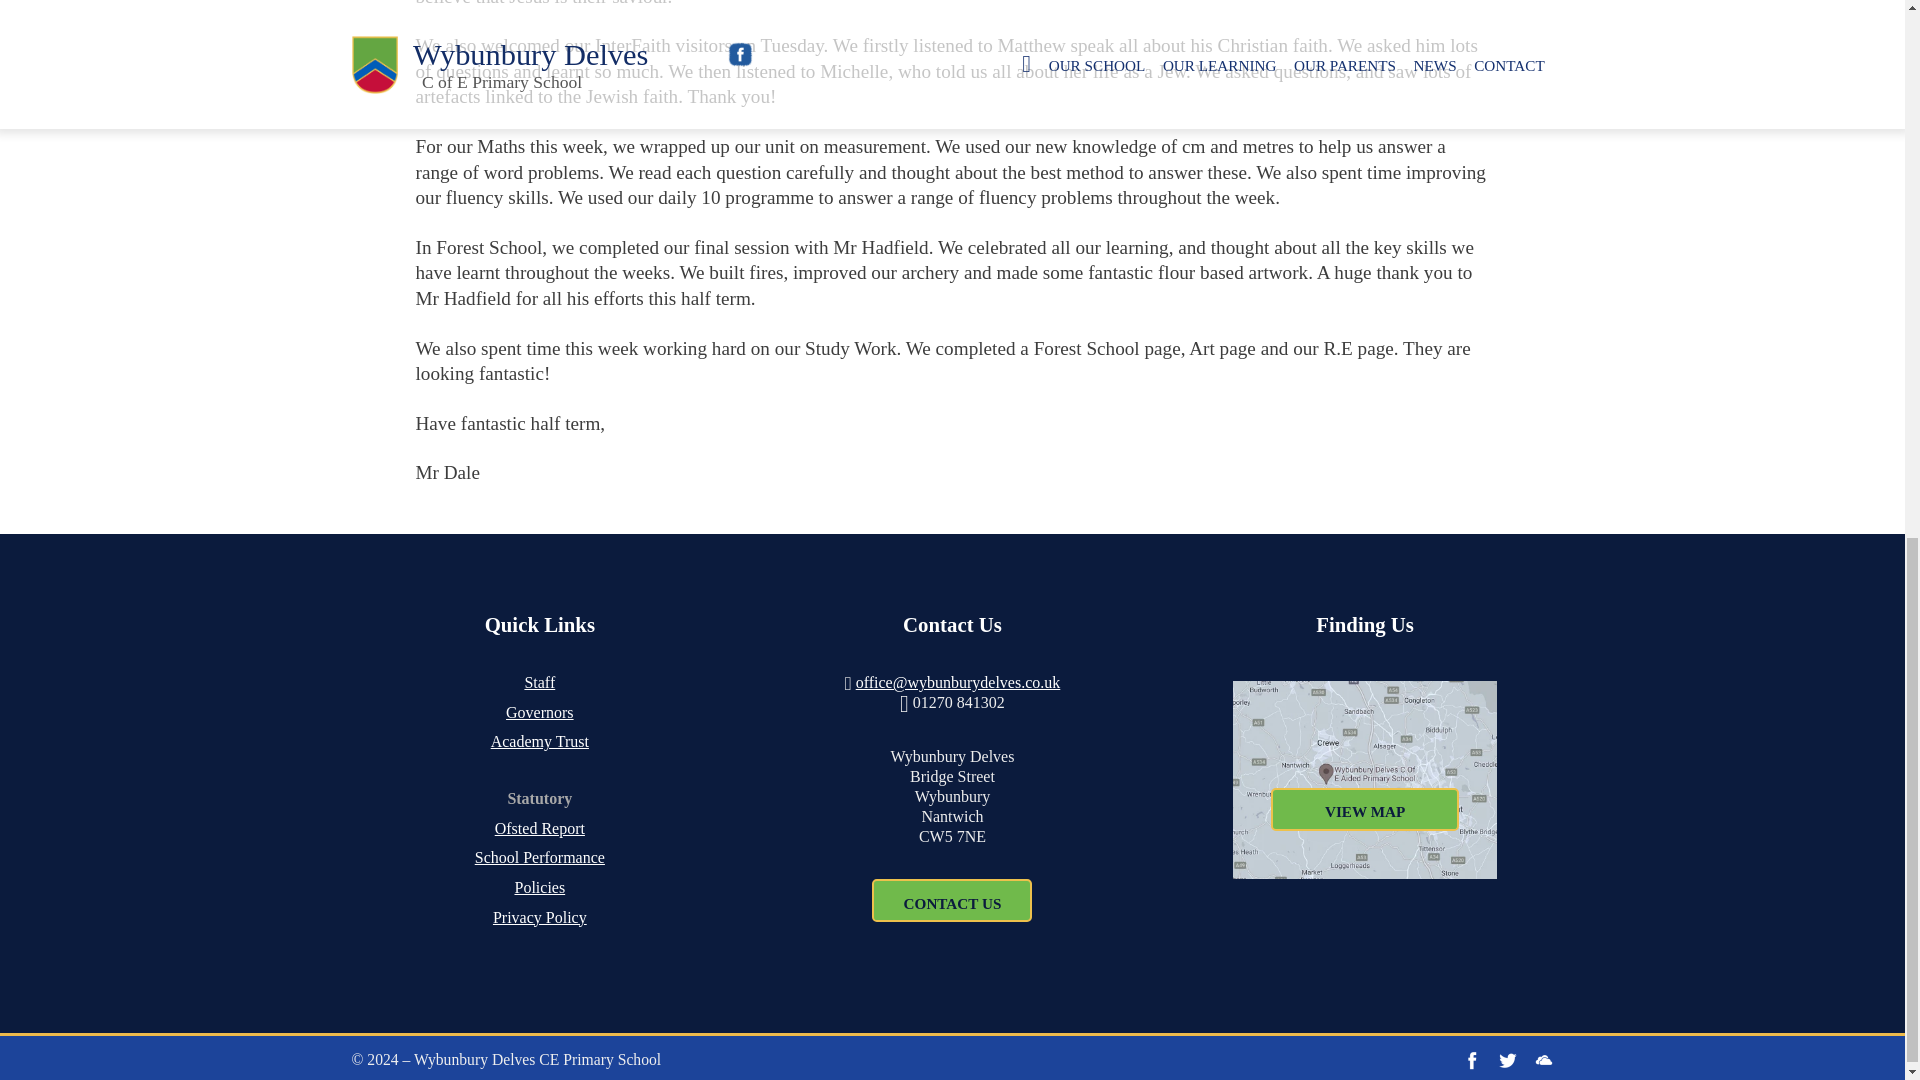 The width and height of the screenshot is (1920, 1080). Describe the element at coordinates (1472, 1060) in the screenshot. I see `Visit our Facebook Page` at that location.